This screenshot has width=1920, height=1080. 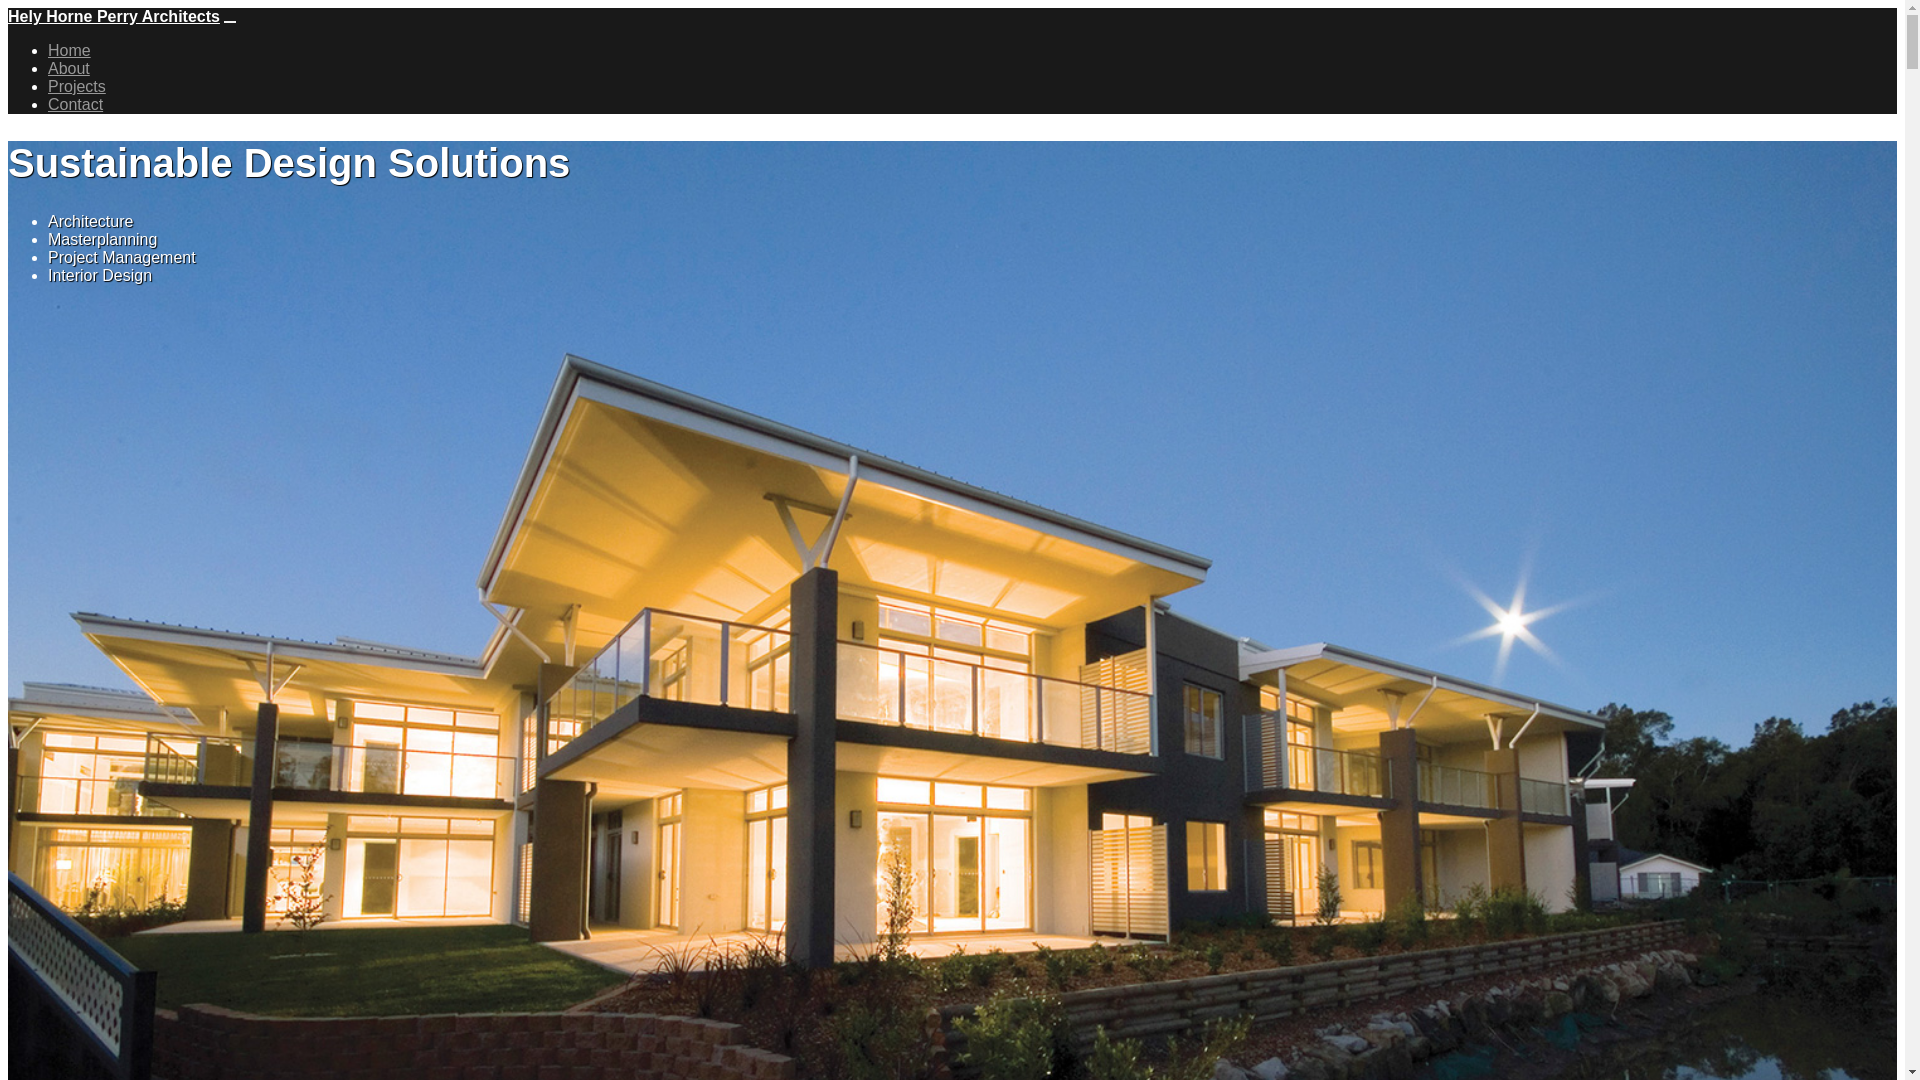 What do you see at coordinates (76, 104) in the screenshot?
I see `Contact` at bounding box center [76, 104].